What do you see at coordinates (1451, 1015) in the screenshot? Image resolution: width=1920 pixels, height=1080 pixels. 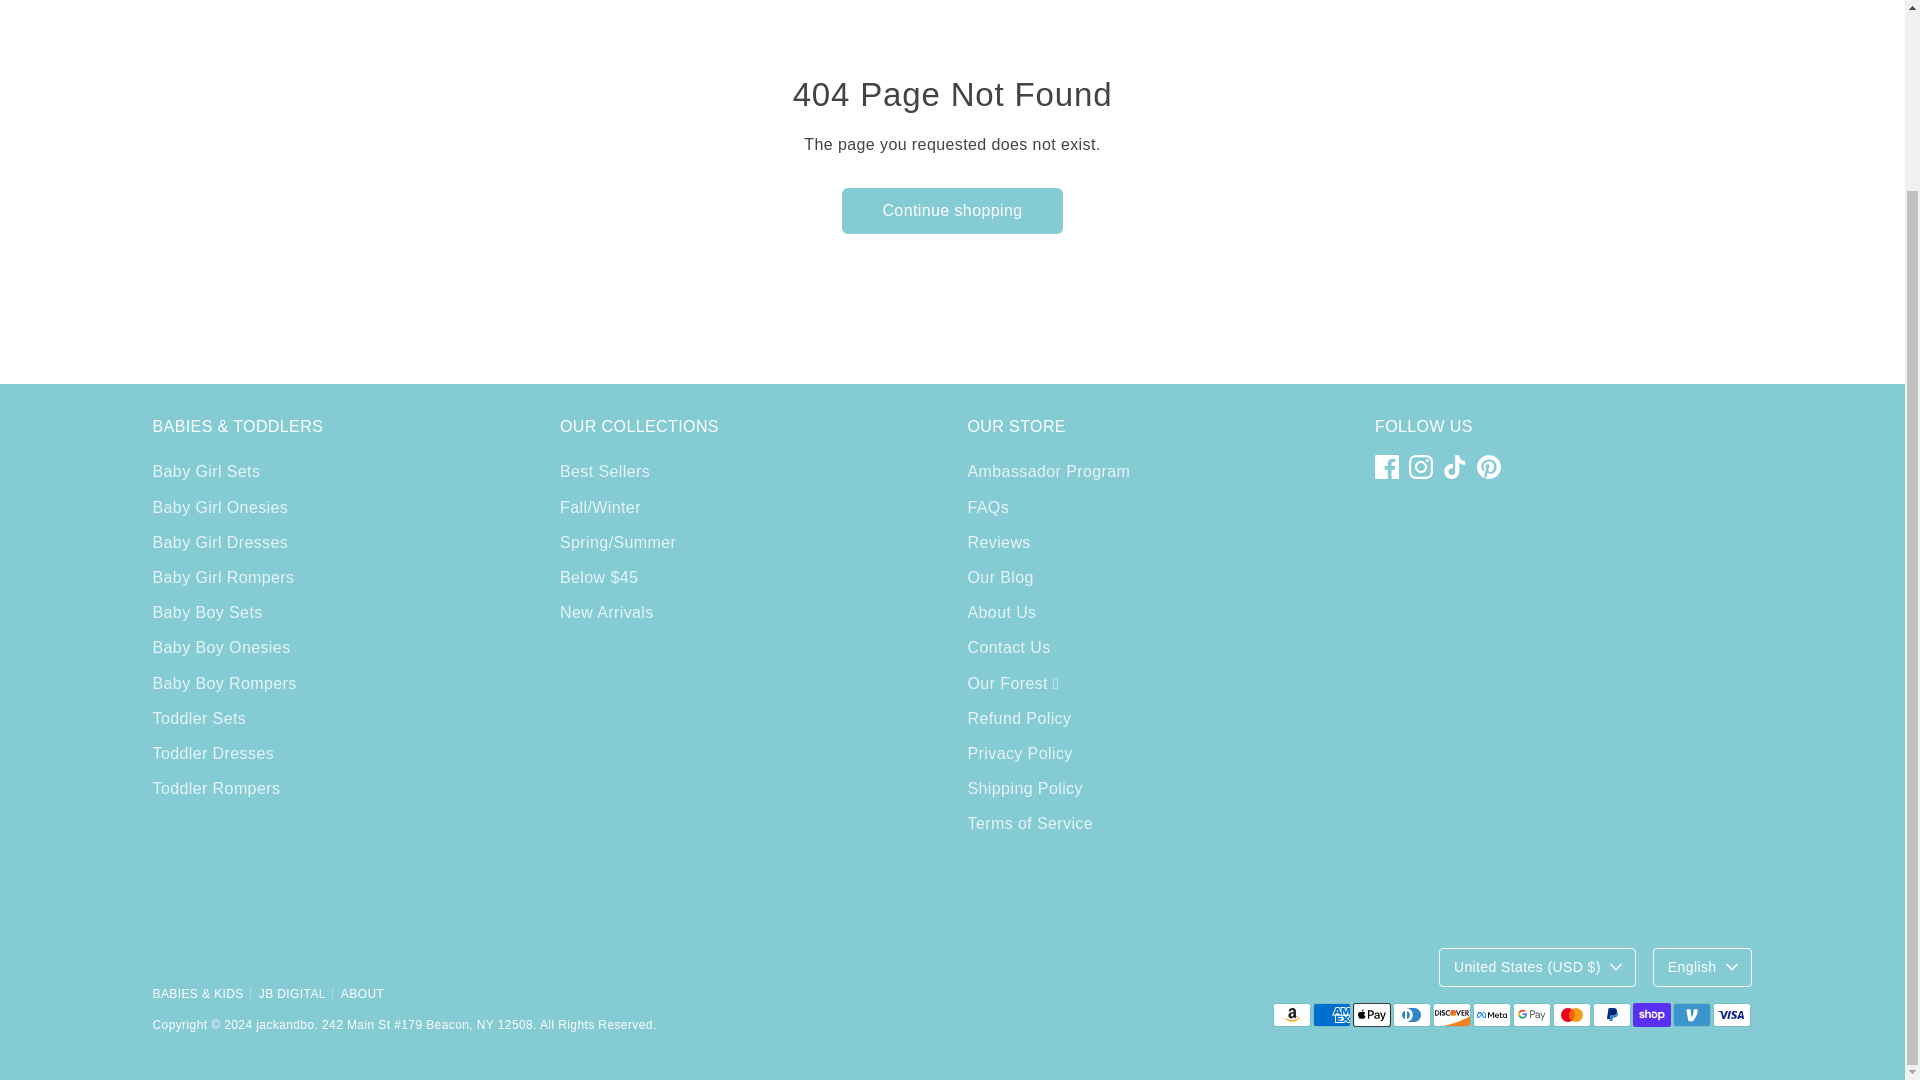 I see `Discover` at bounding box center [1451, 1015].